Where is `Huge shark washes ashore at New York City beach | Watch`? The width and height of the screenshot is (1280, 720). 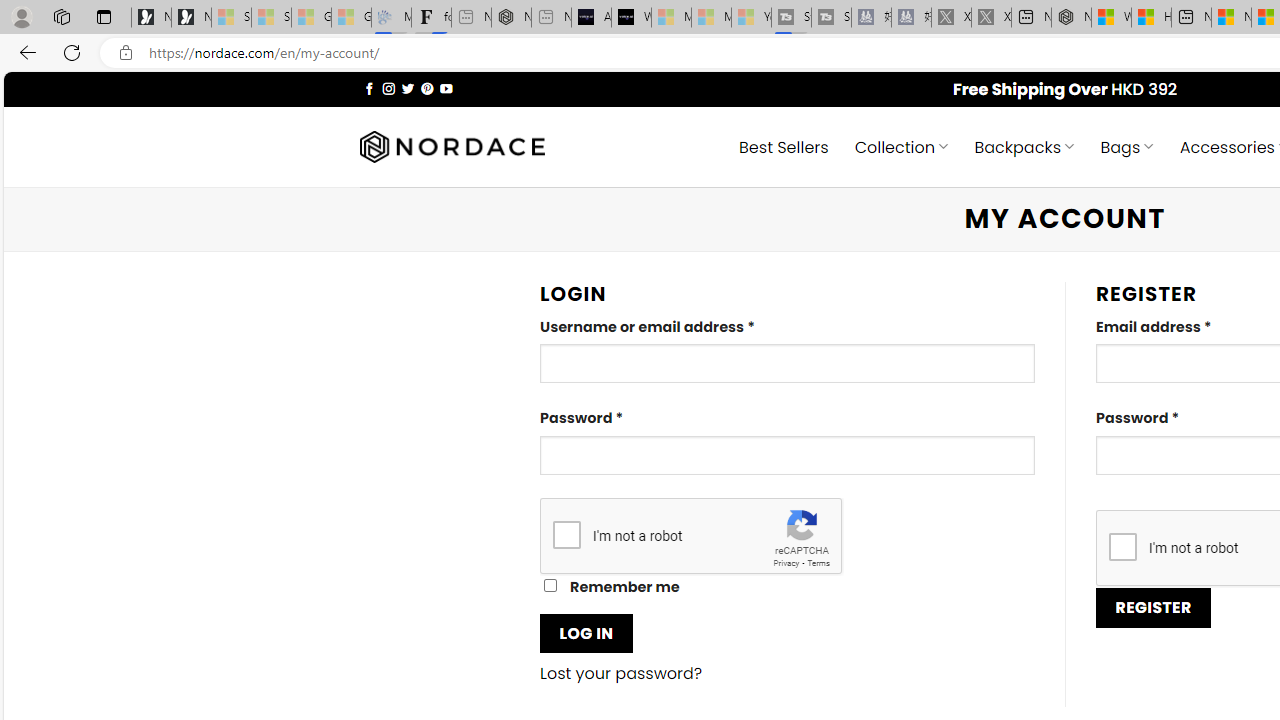
Huge shark washes ashore at New York City beach | Watch is located at coordinates (1151, 18).